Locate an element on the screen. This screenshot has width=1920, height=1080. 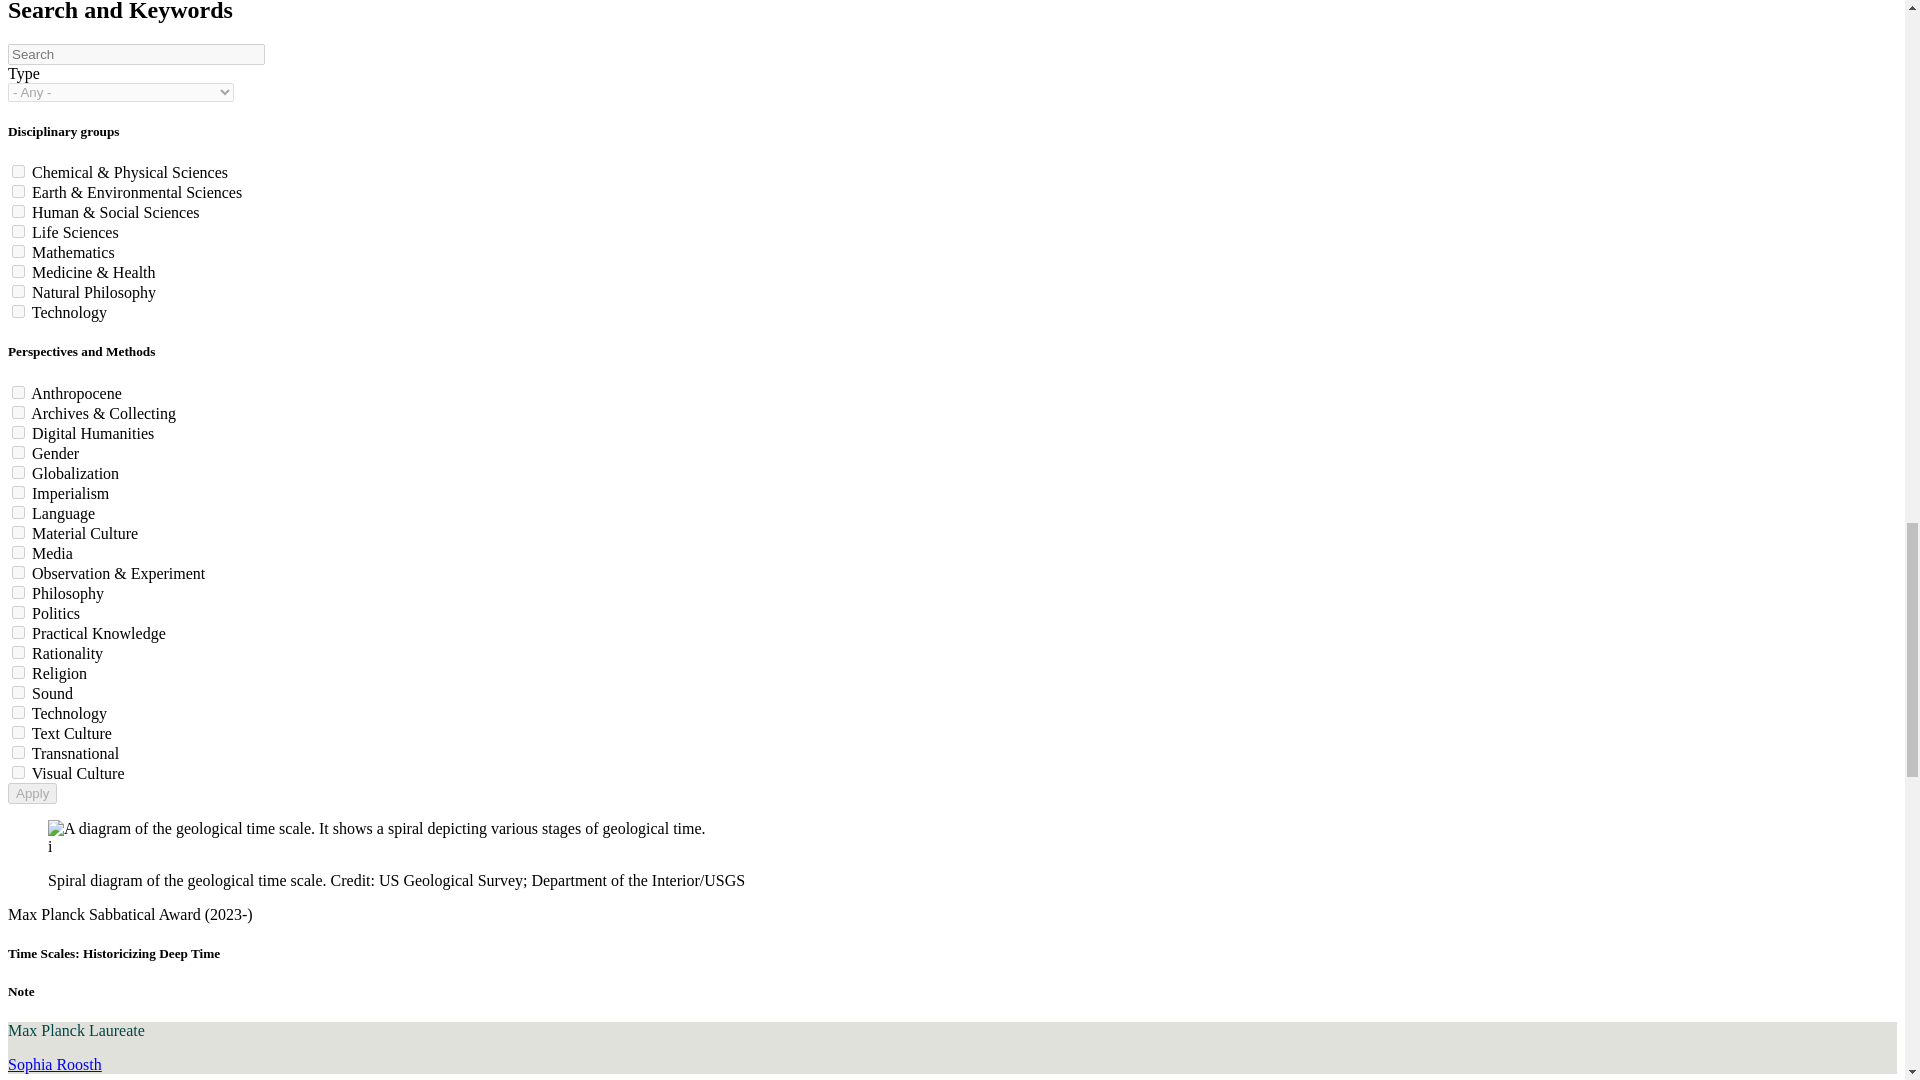
14 is located at coordinates (18, 472).